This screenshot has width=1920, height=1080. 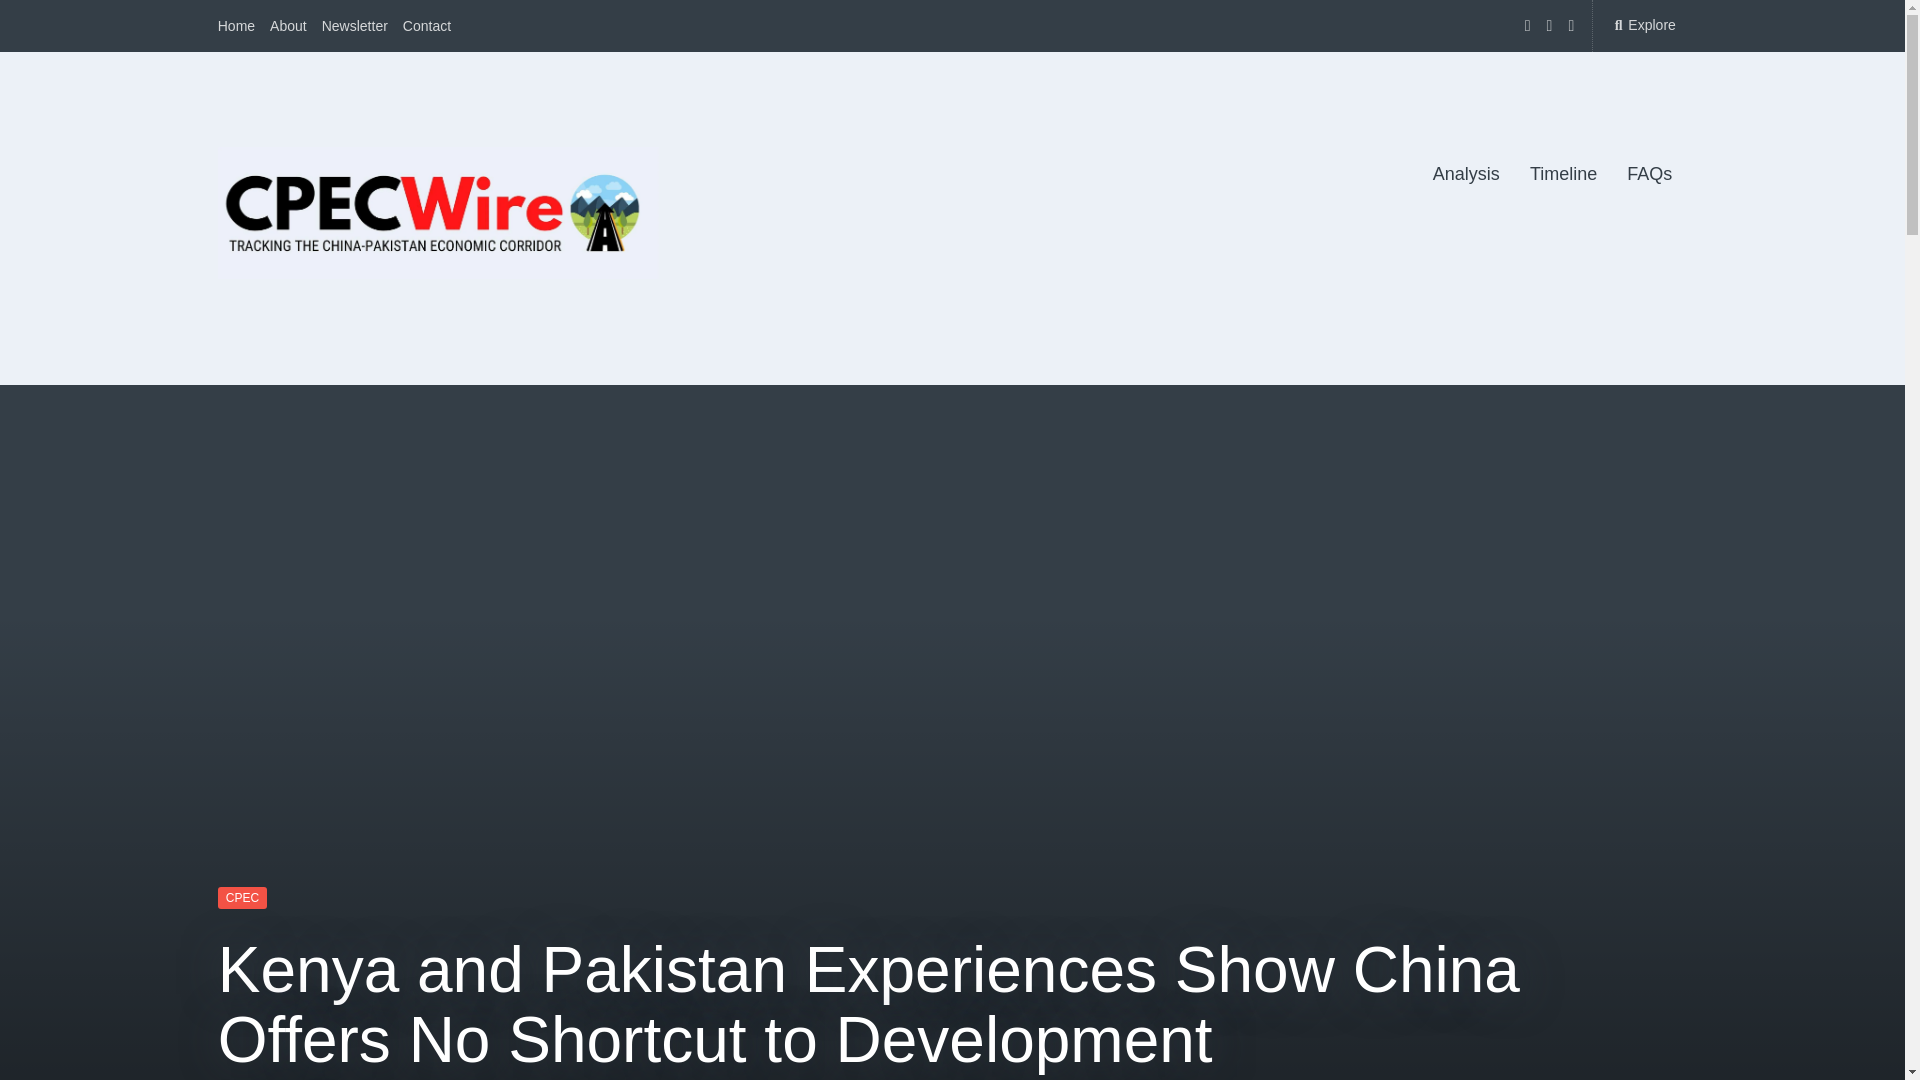 What do you see at coordinates (354, 26) in the screenshot?
I see `Newsletter` at bounding box center [354, 26].